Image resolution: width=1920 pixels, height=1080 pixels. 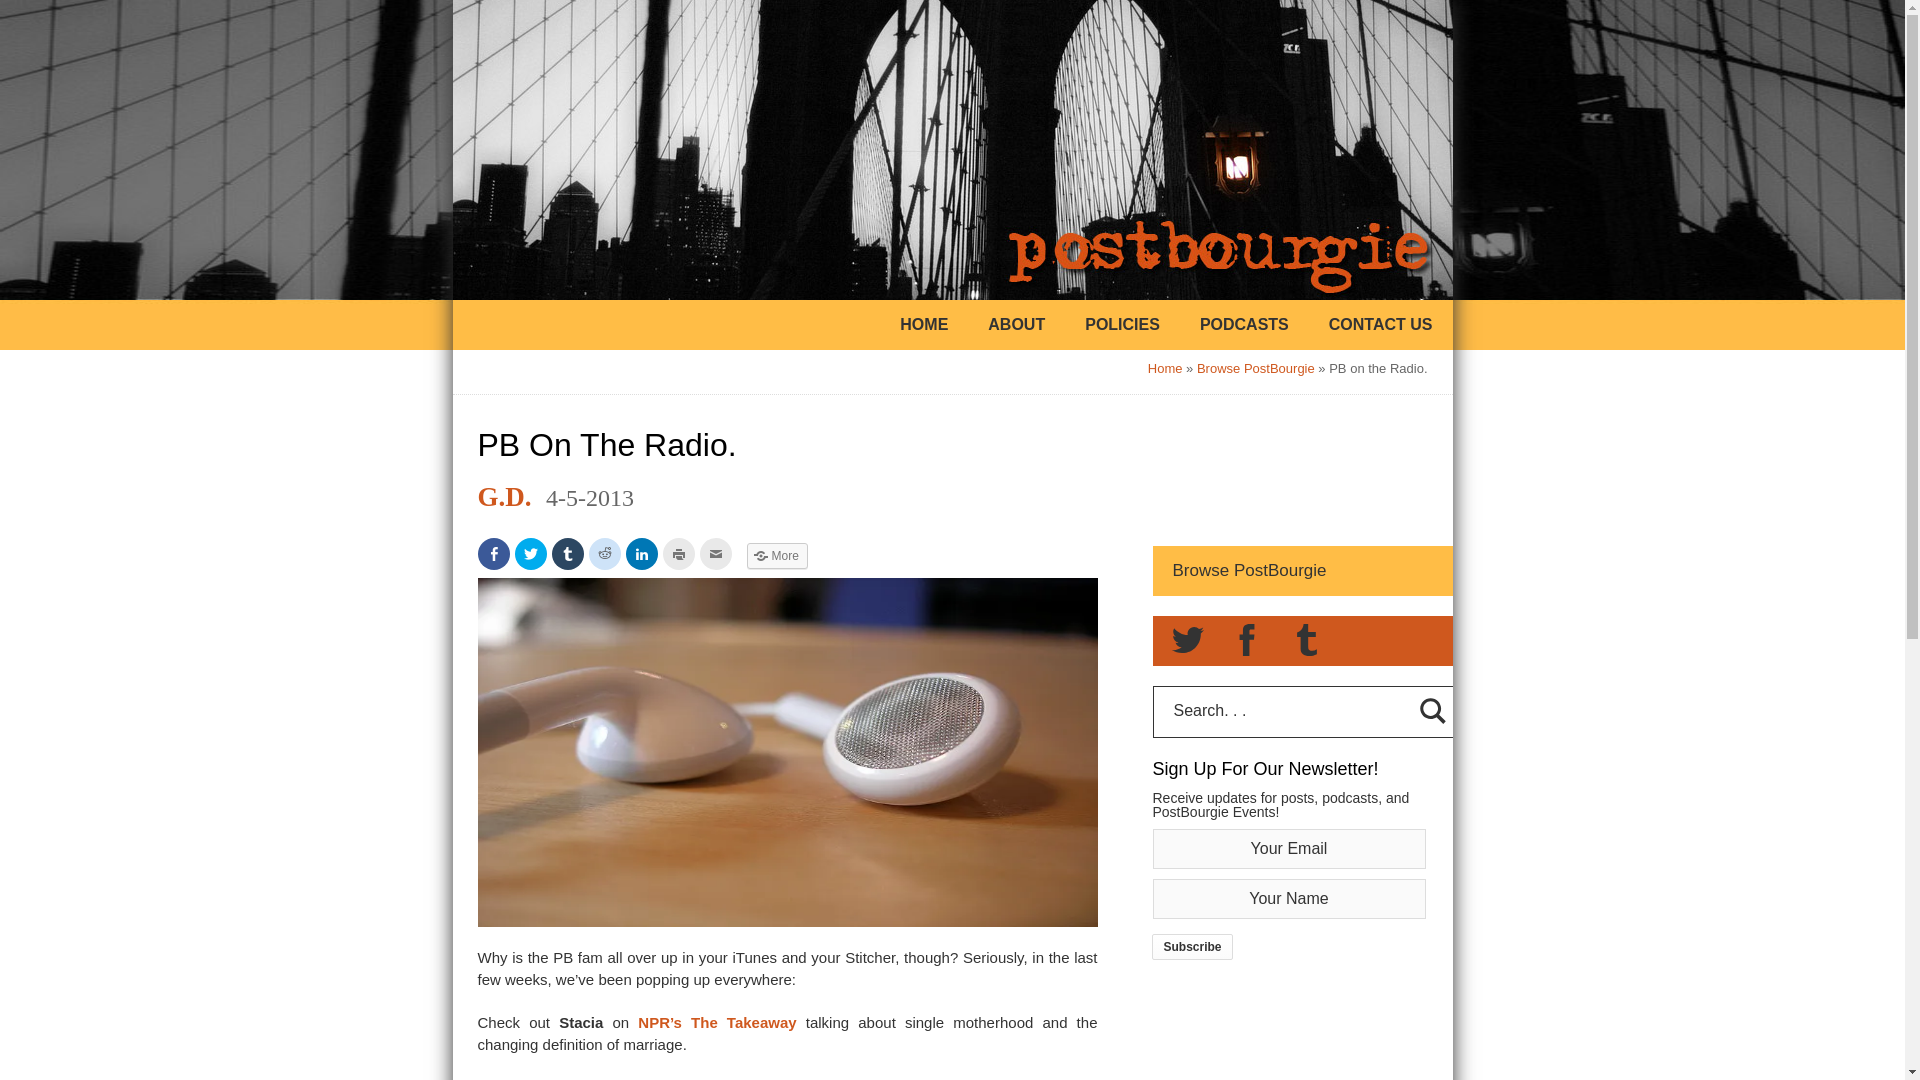 I want to click on Click to share on LinkedIn, so click(x=642, y=554).